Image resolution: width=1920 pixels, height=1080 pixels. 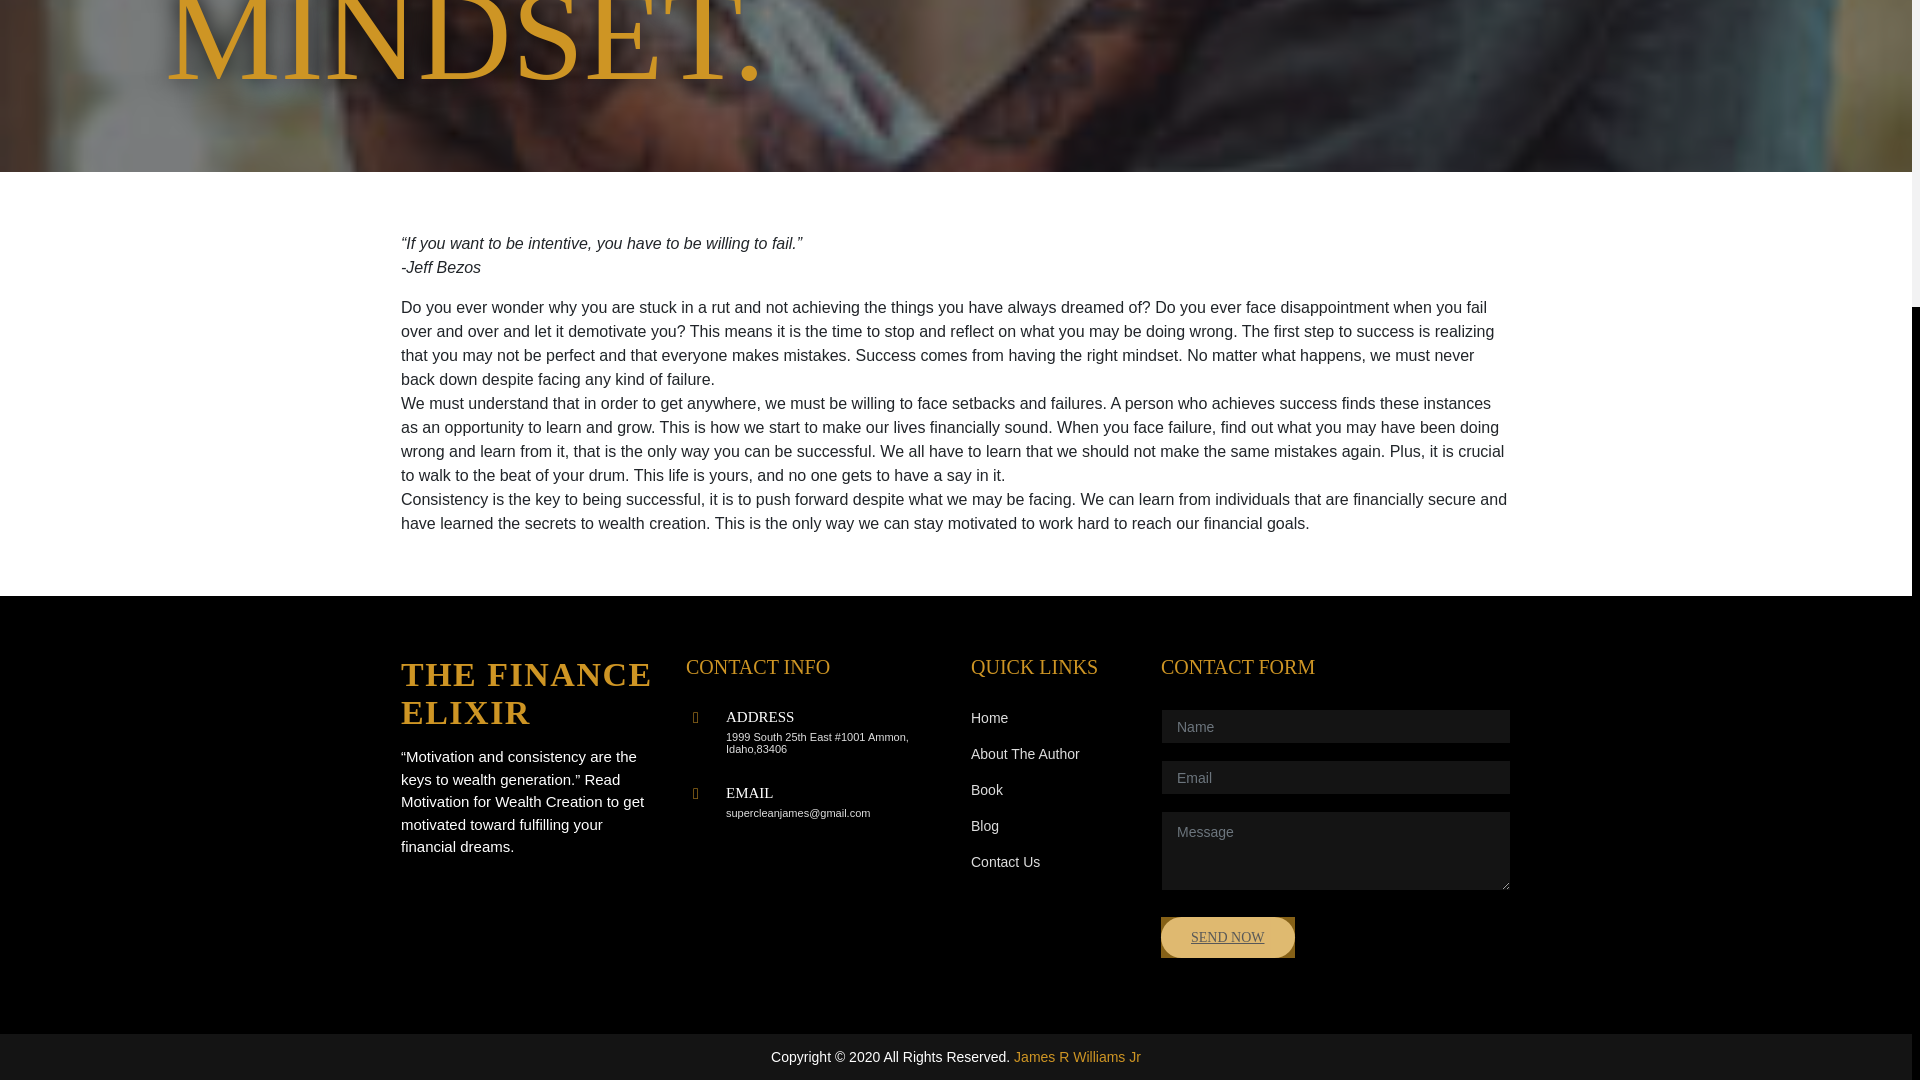 What do you see at coordinates (1228, 936) in the screenshot?
I see `Send Now` at bounding box center [1228, 936].